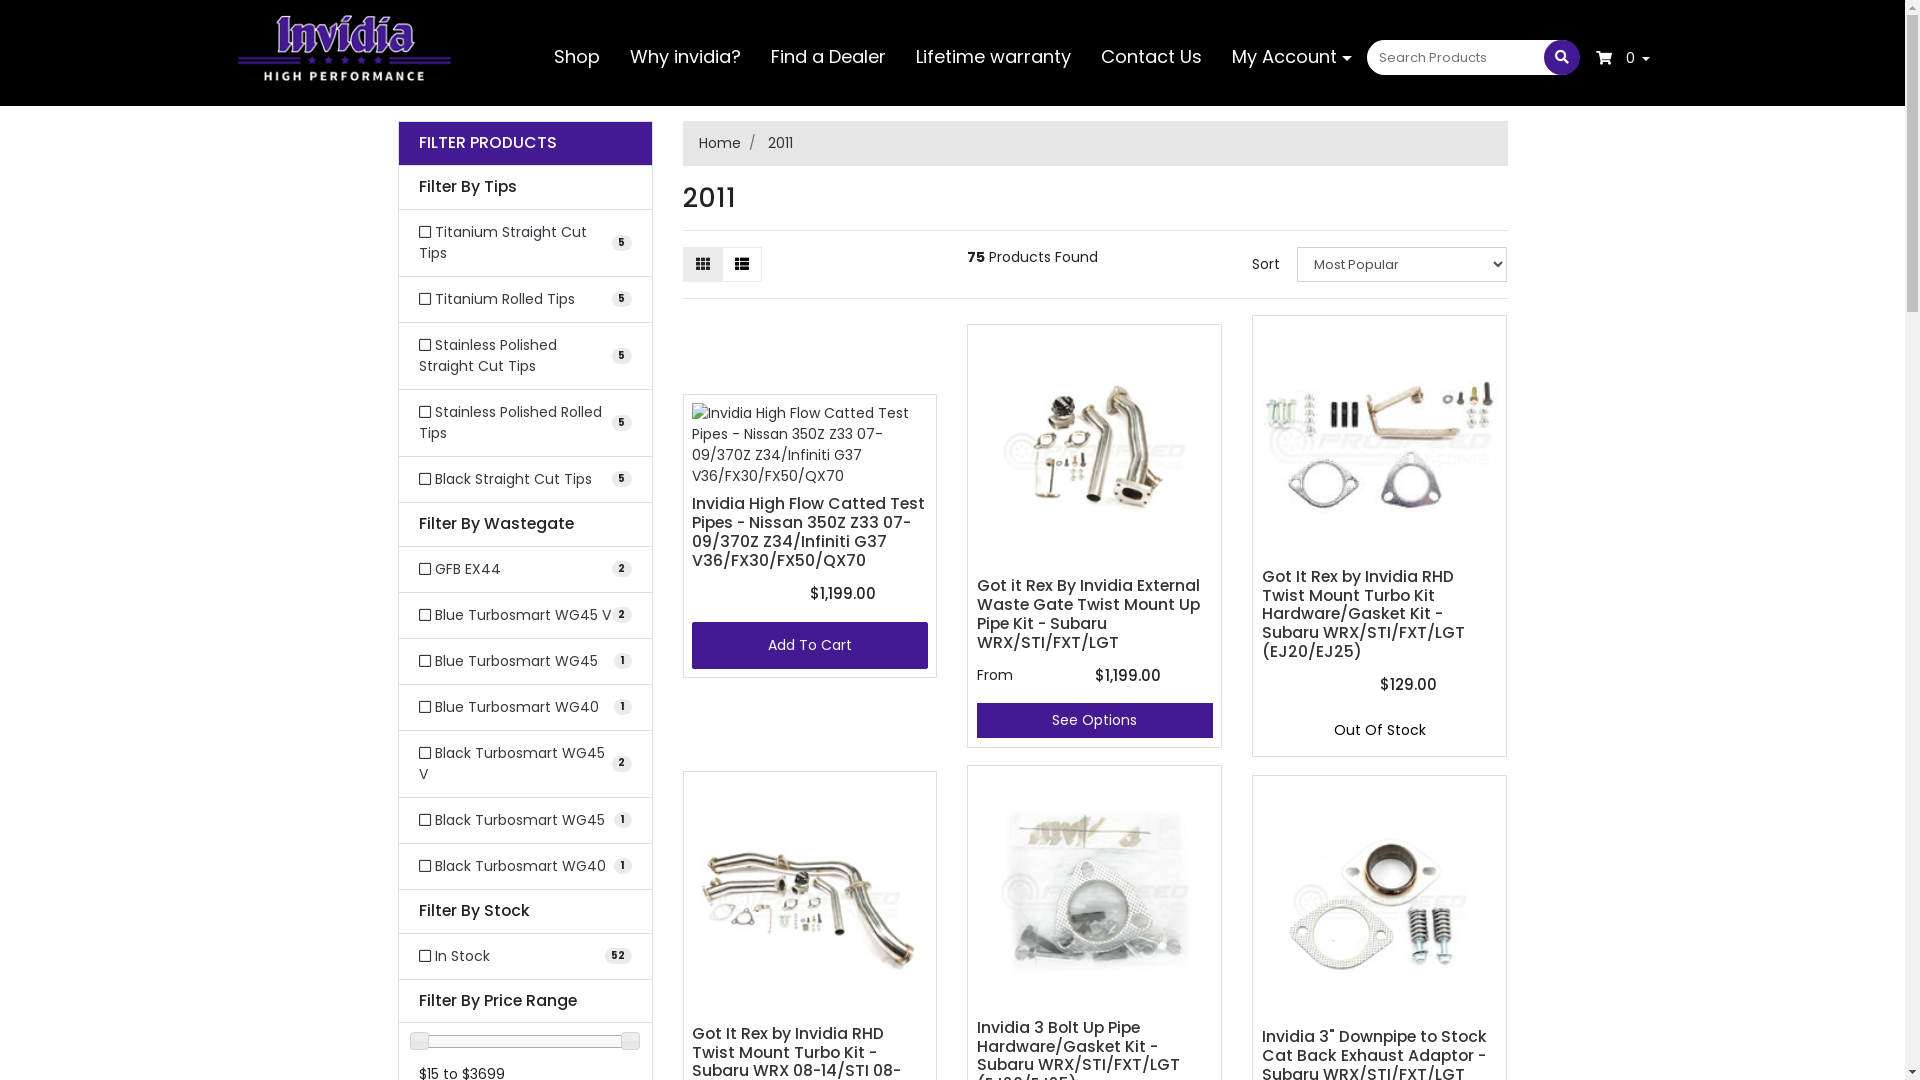 This screenshot has width=1920, height=1080. What do you see at coordinates (524, 956) in the screenshot?
I see `In Stock
52` at bounding box center [524, 956].